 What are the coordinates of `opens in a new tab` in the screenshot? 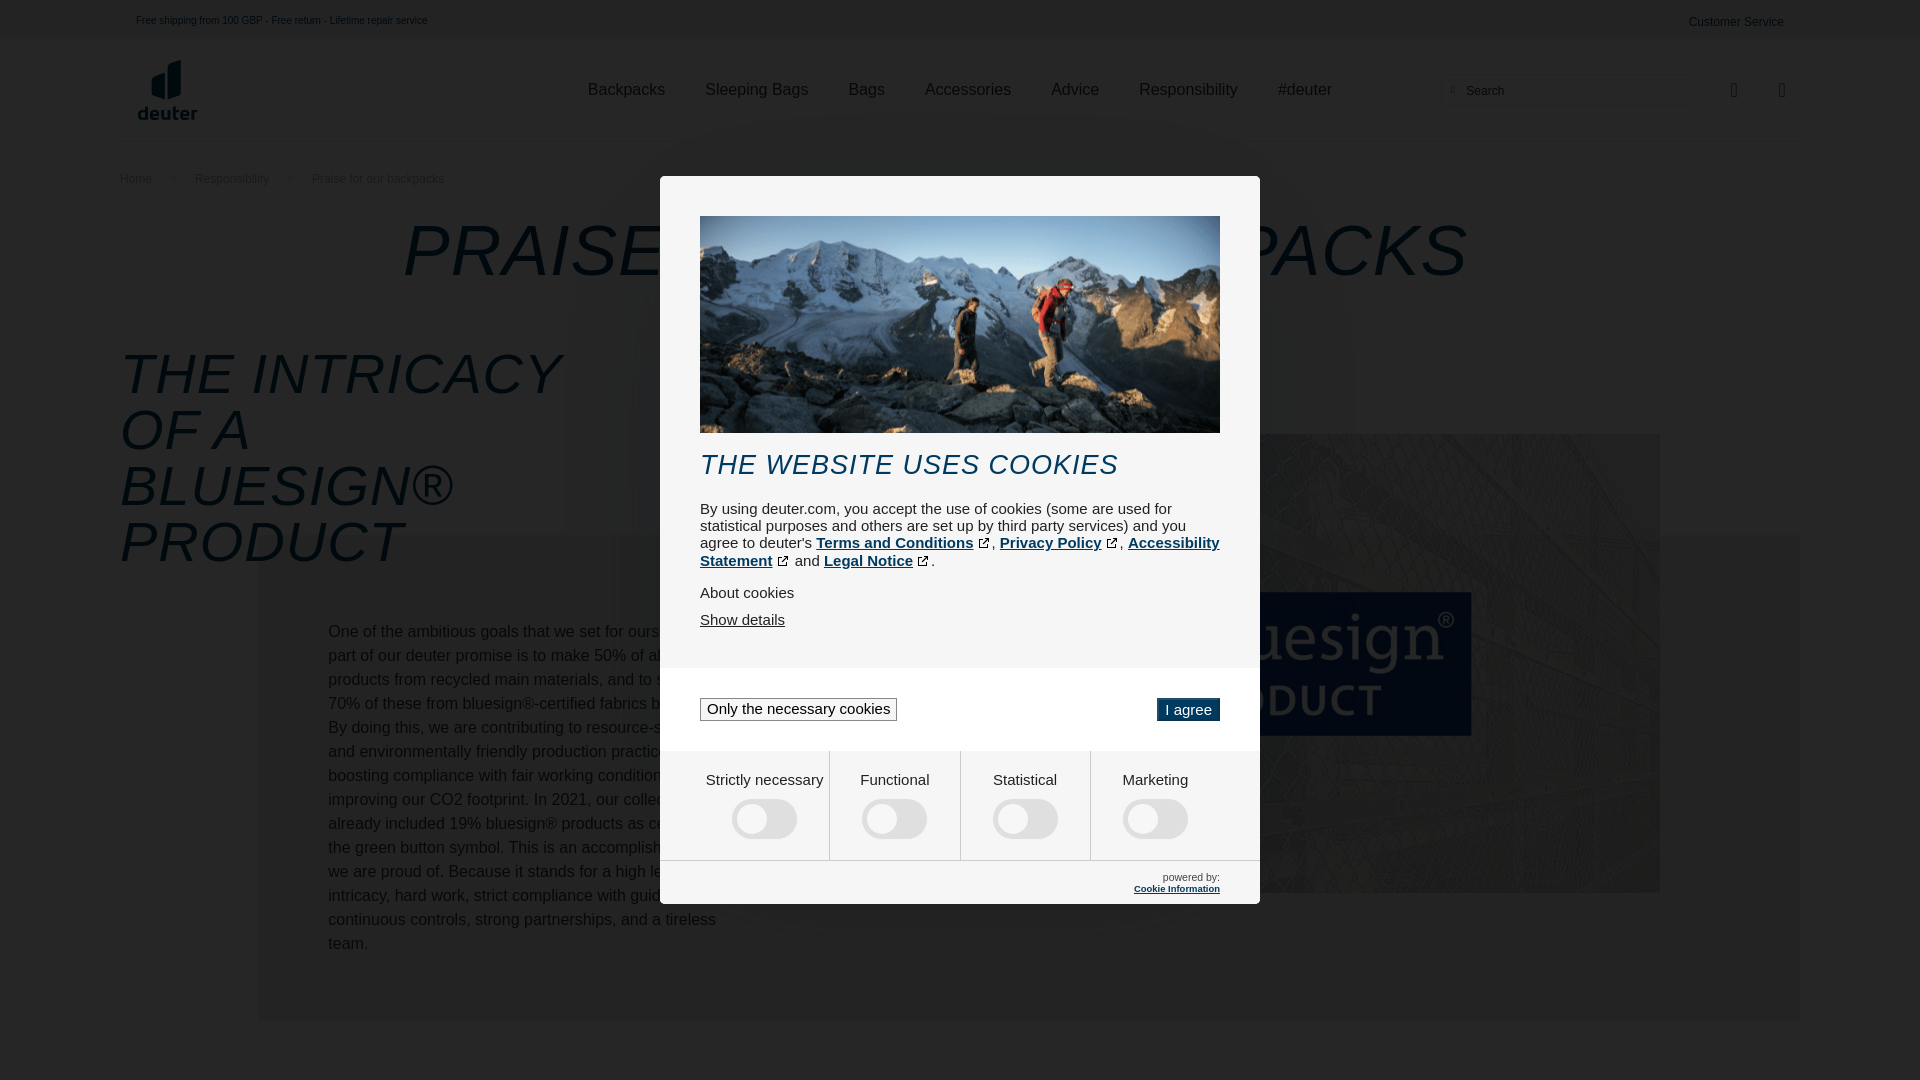 It's located at (877, 560).